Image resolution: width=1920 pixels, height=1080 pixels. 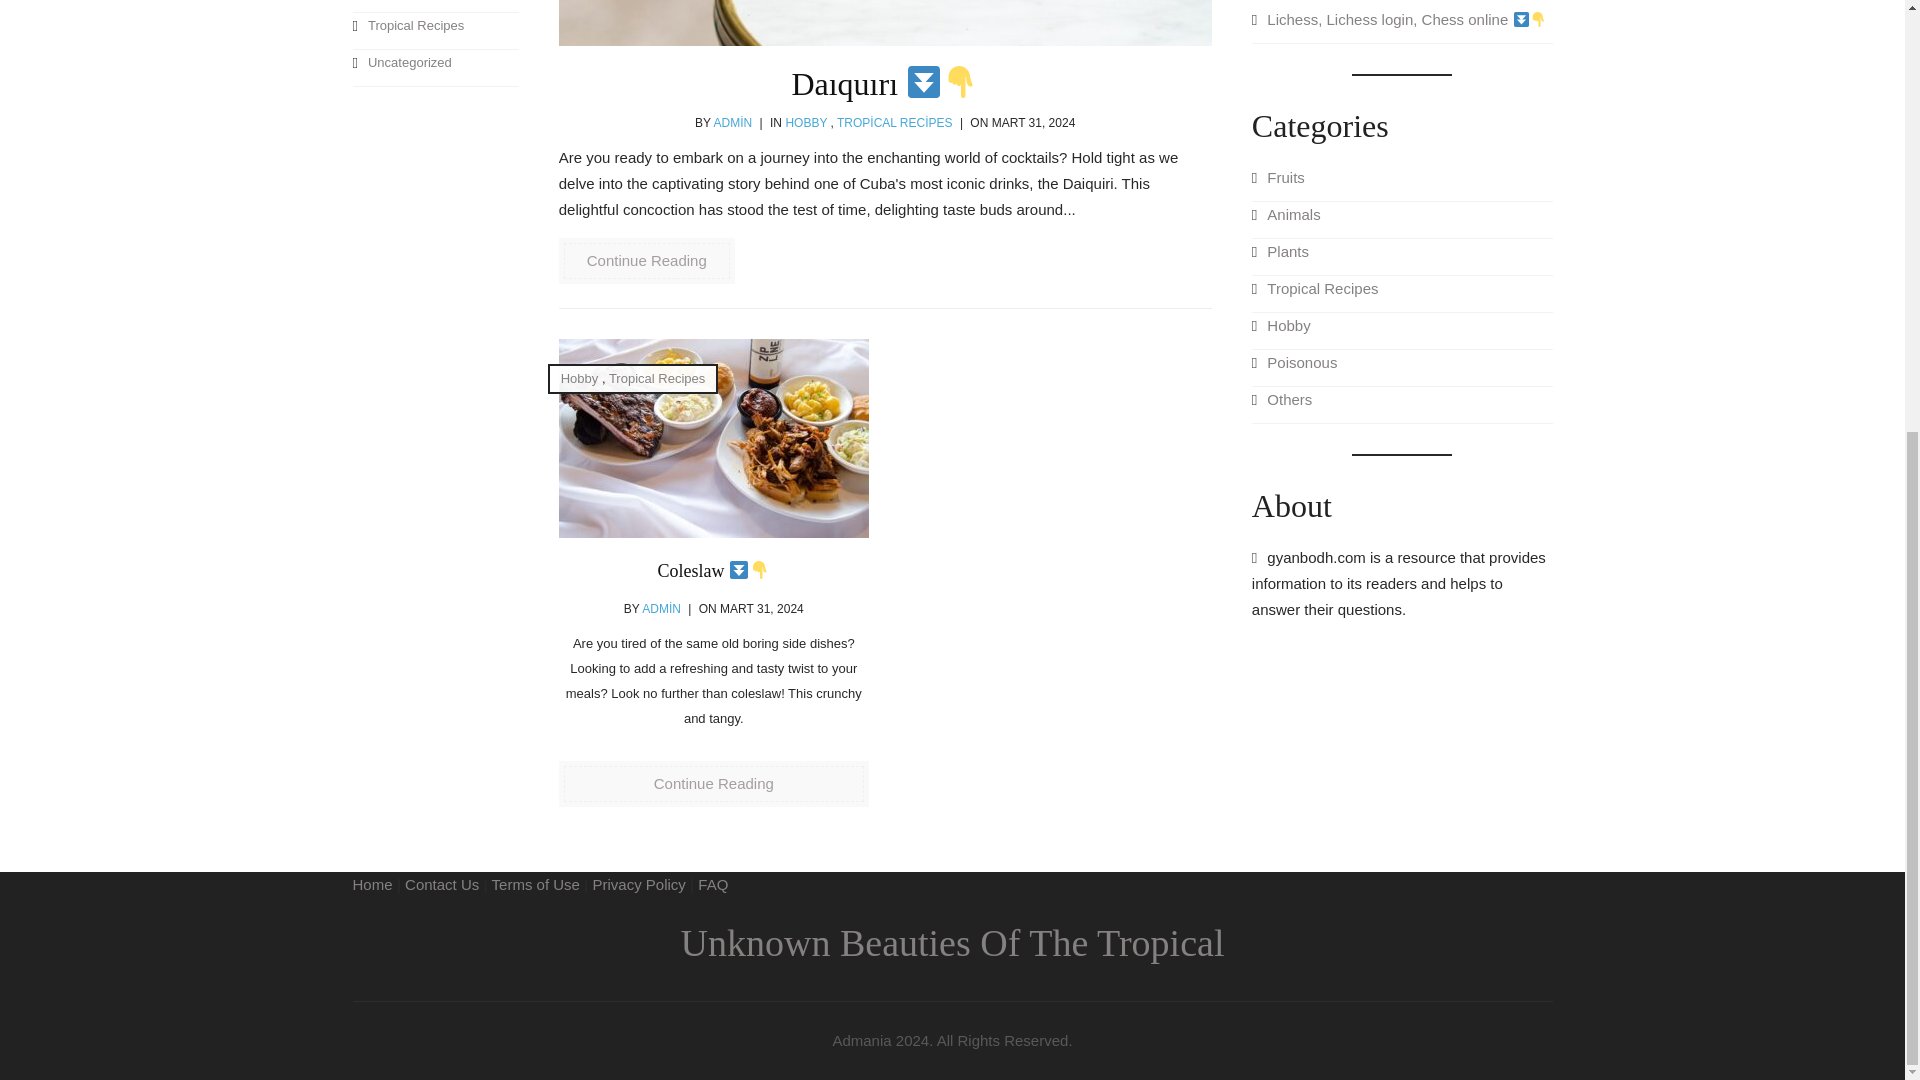 I want to click on Home, so click(x=371, y=884).